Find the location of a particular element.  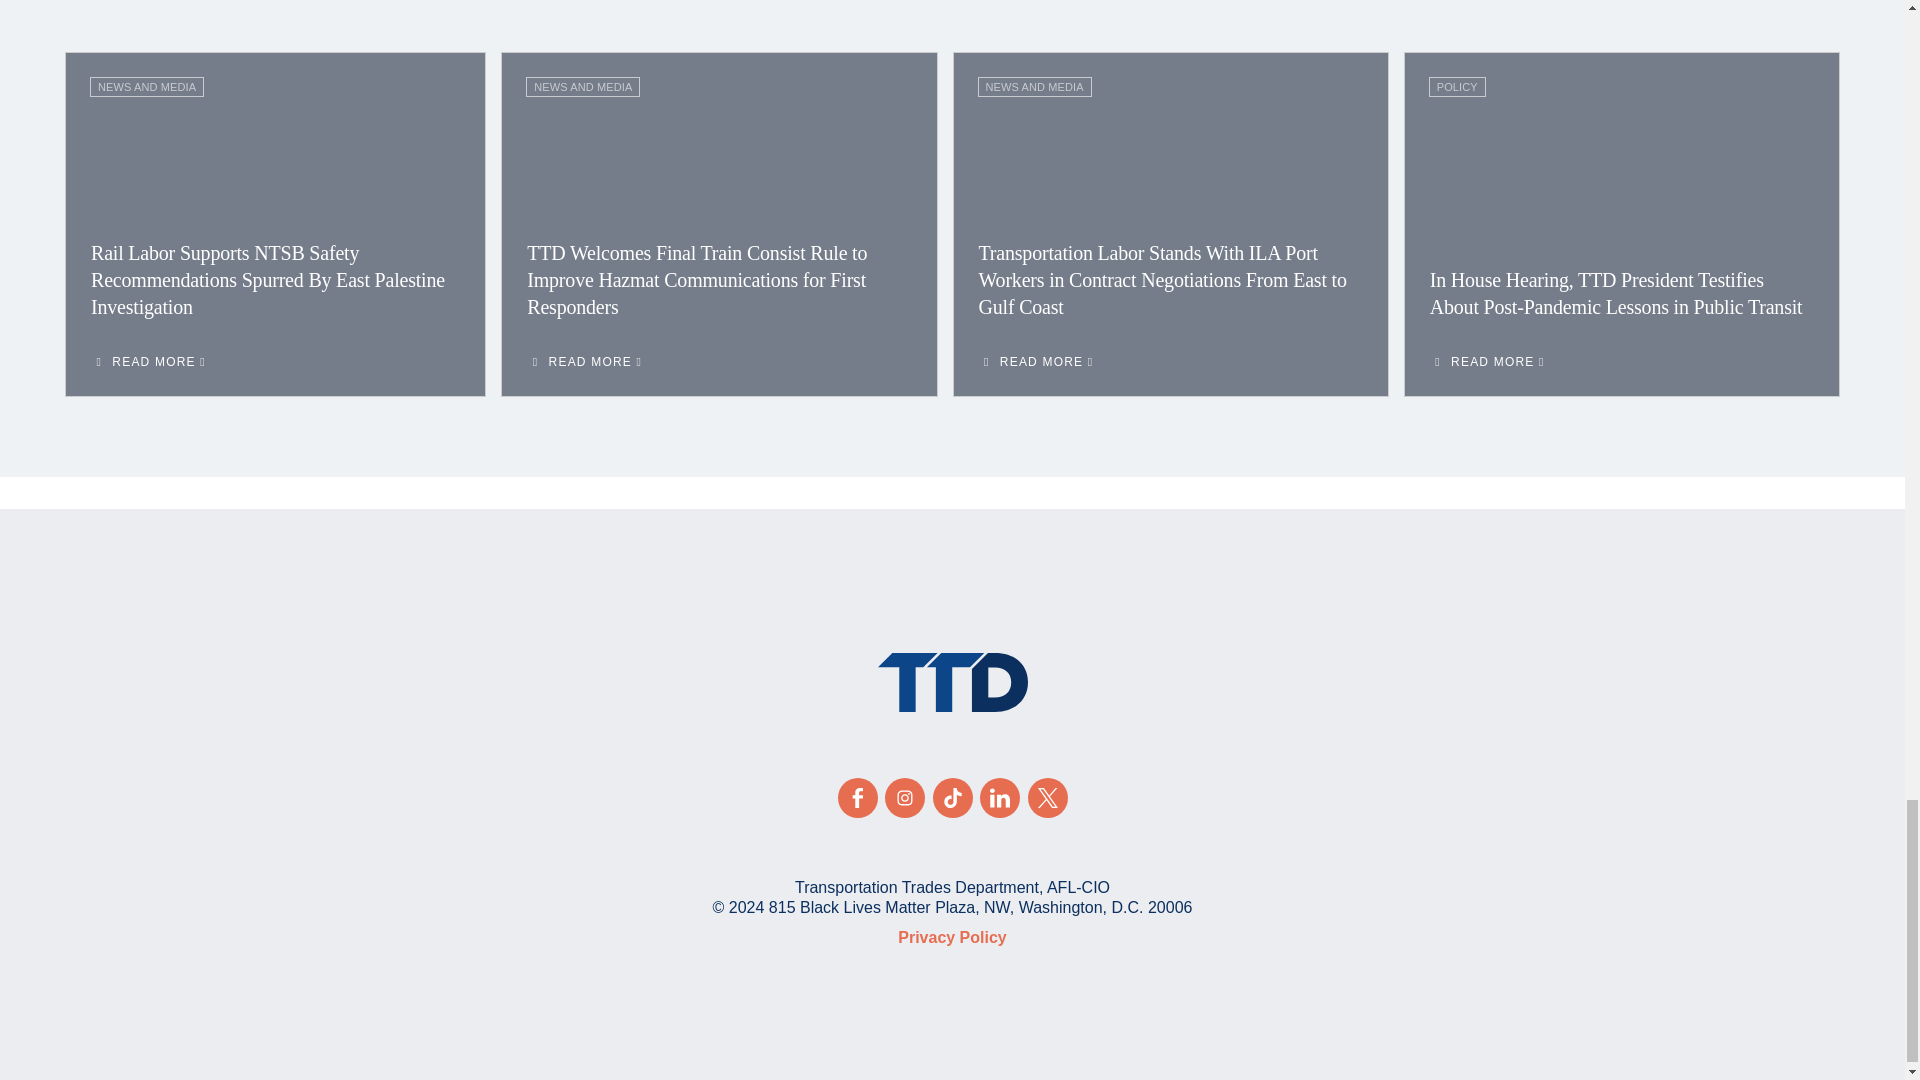

NEWS AND MEDIA is located at coordinates (146, 86).